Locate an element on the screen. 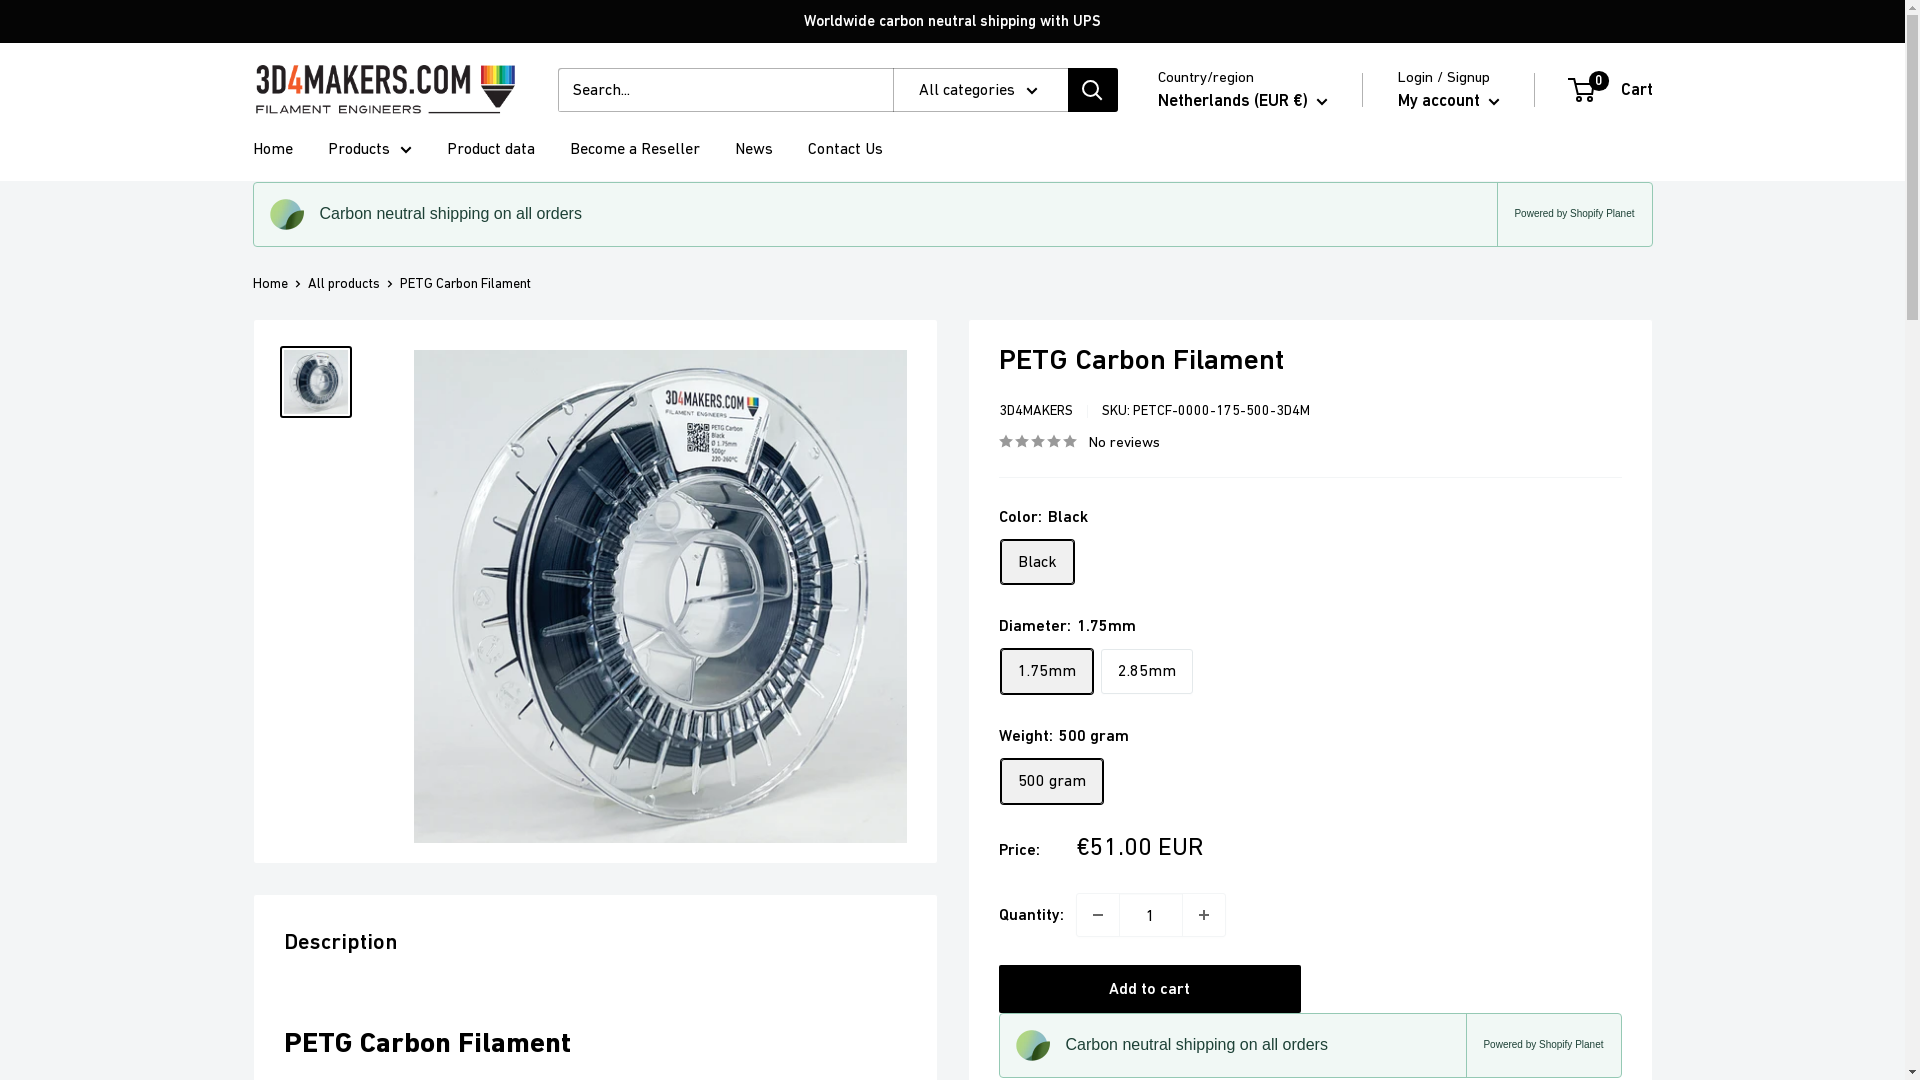 This screenshot has height=1080, width=1920. Increase quantity by 1 is located at coordinates (1203, 914).